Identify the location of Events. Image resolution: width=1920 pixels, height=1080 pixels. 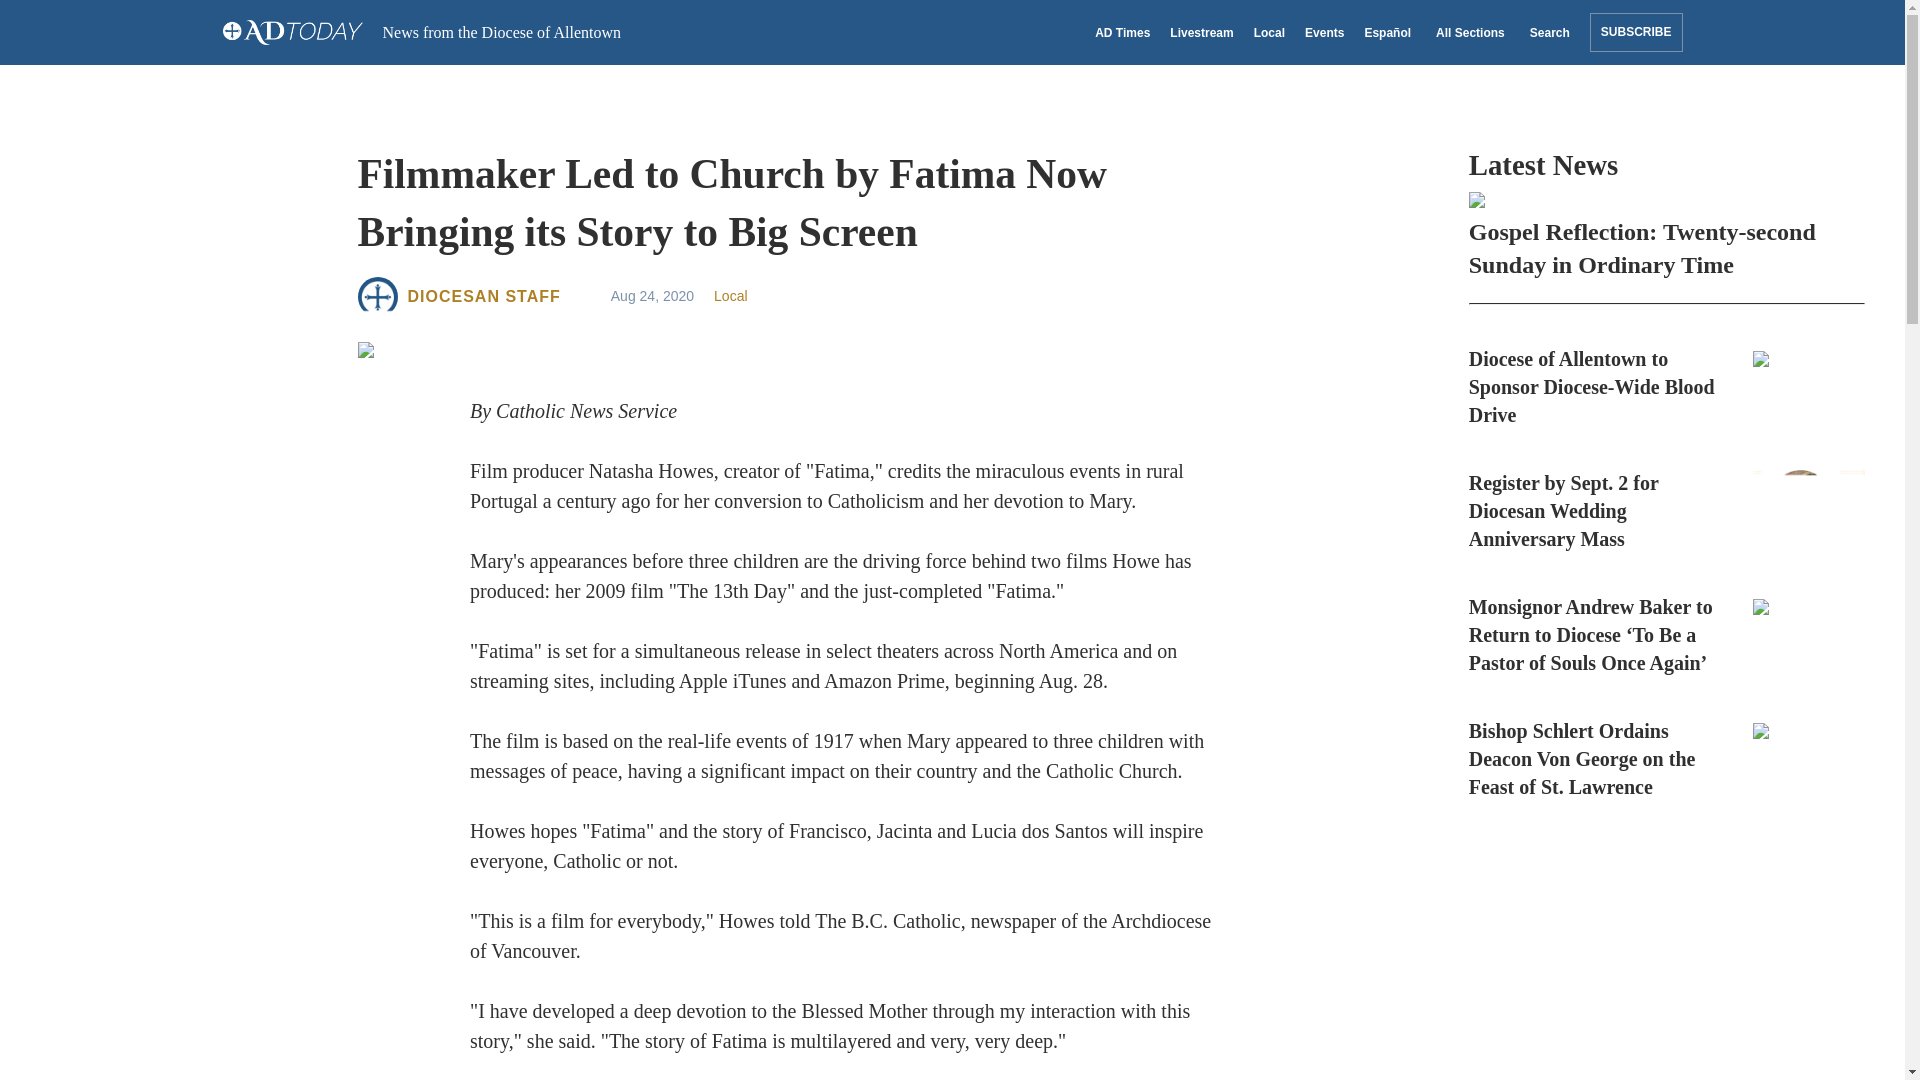
(1324, 32).